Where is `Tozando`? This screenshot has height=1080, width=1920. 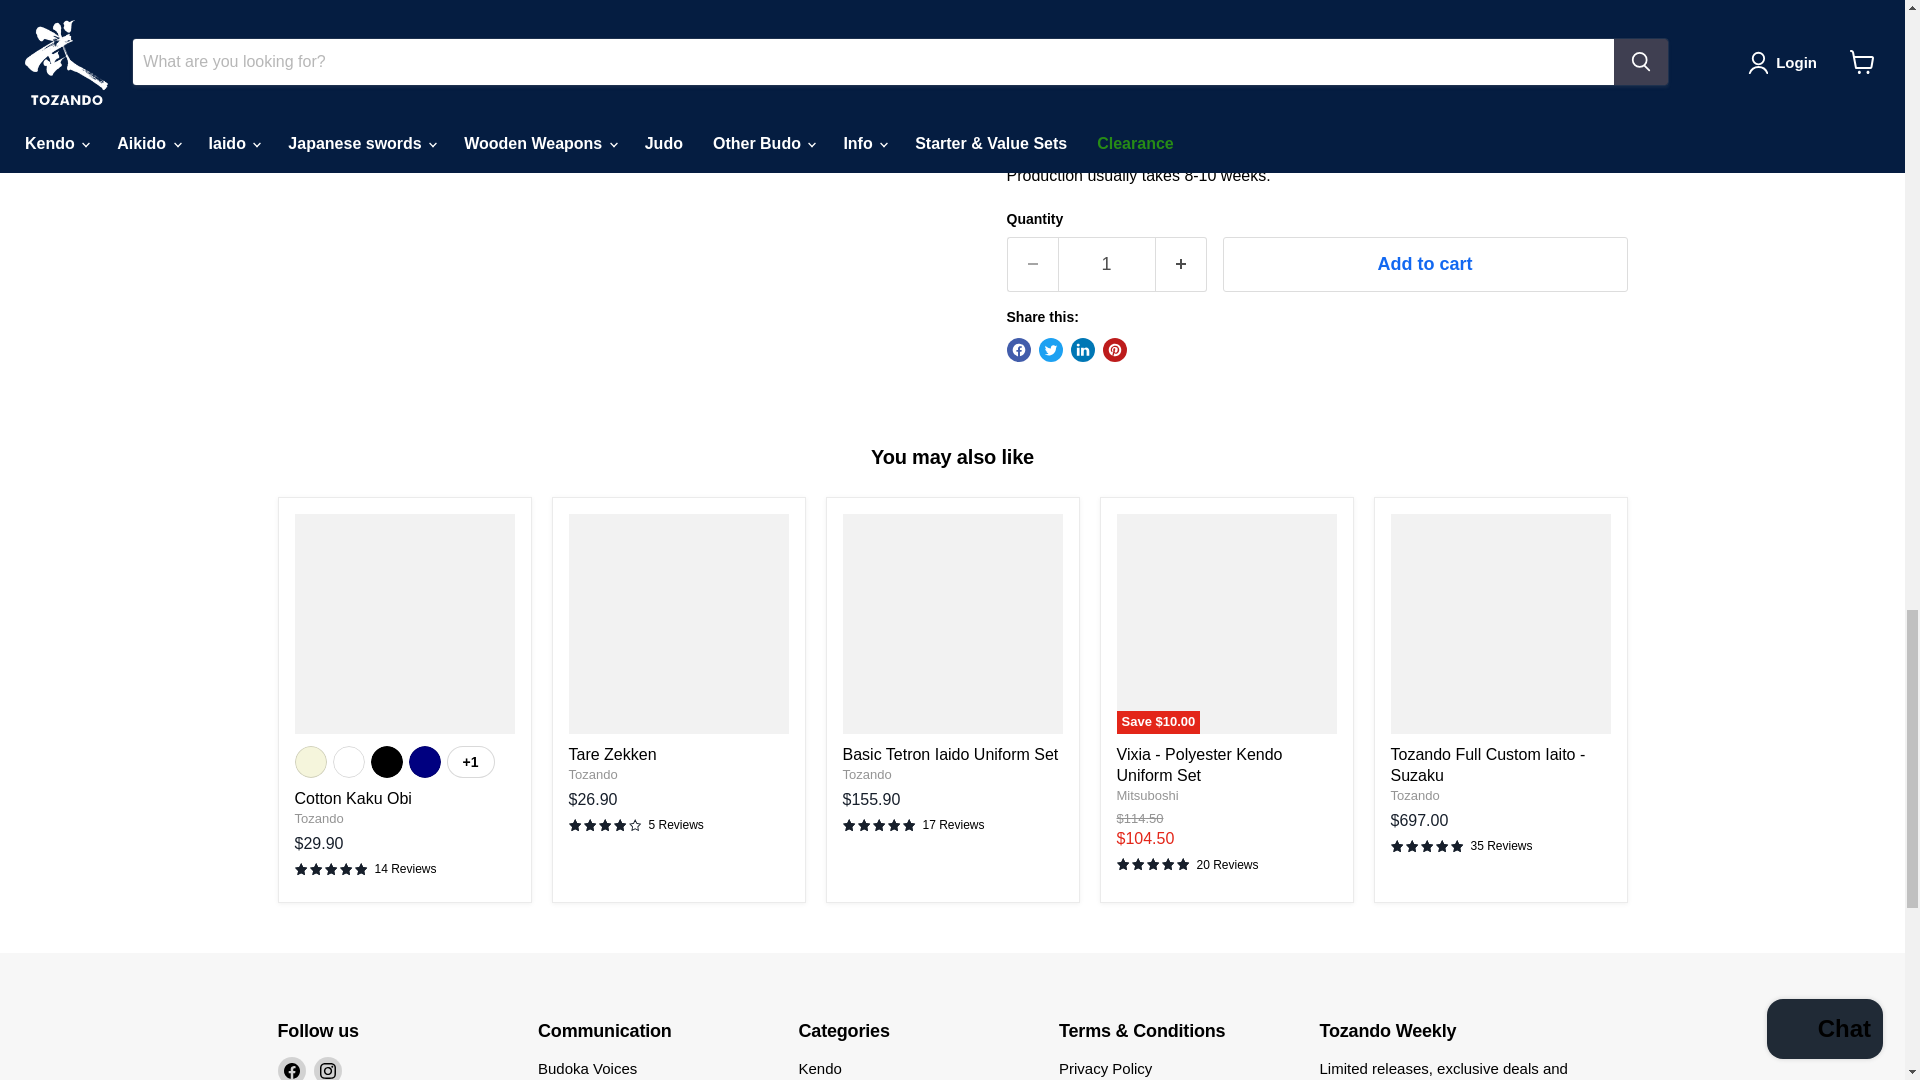 Tozando is located at coordinates (1414, 796).